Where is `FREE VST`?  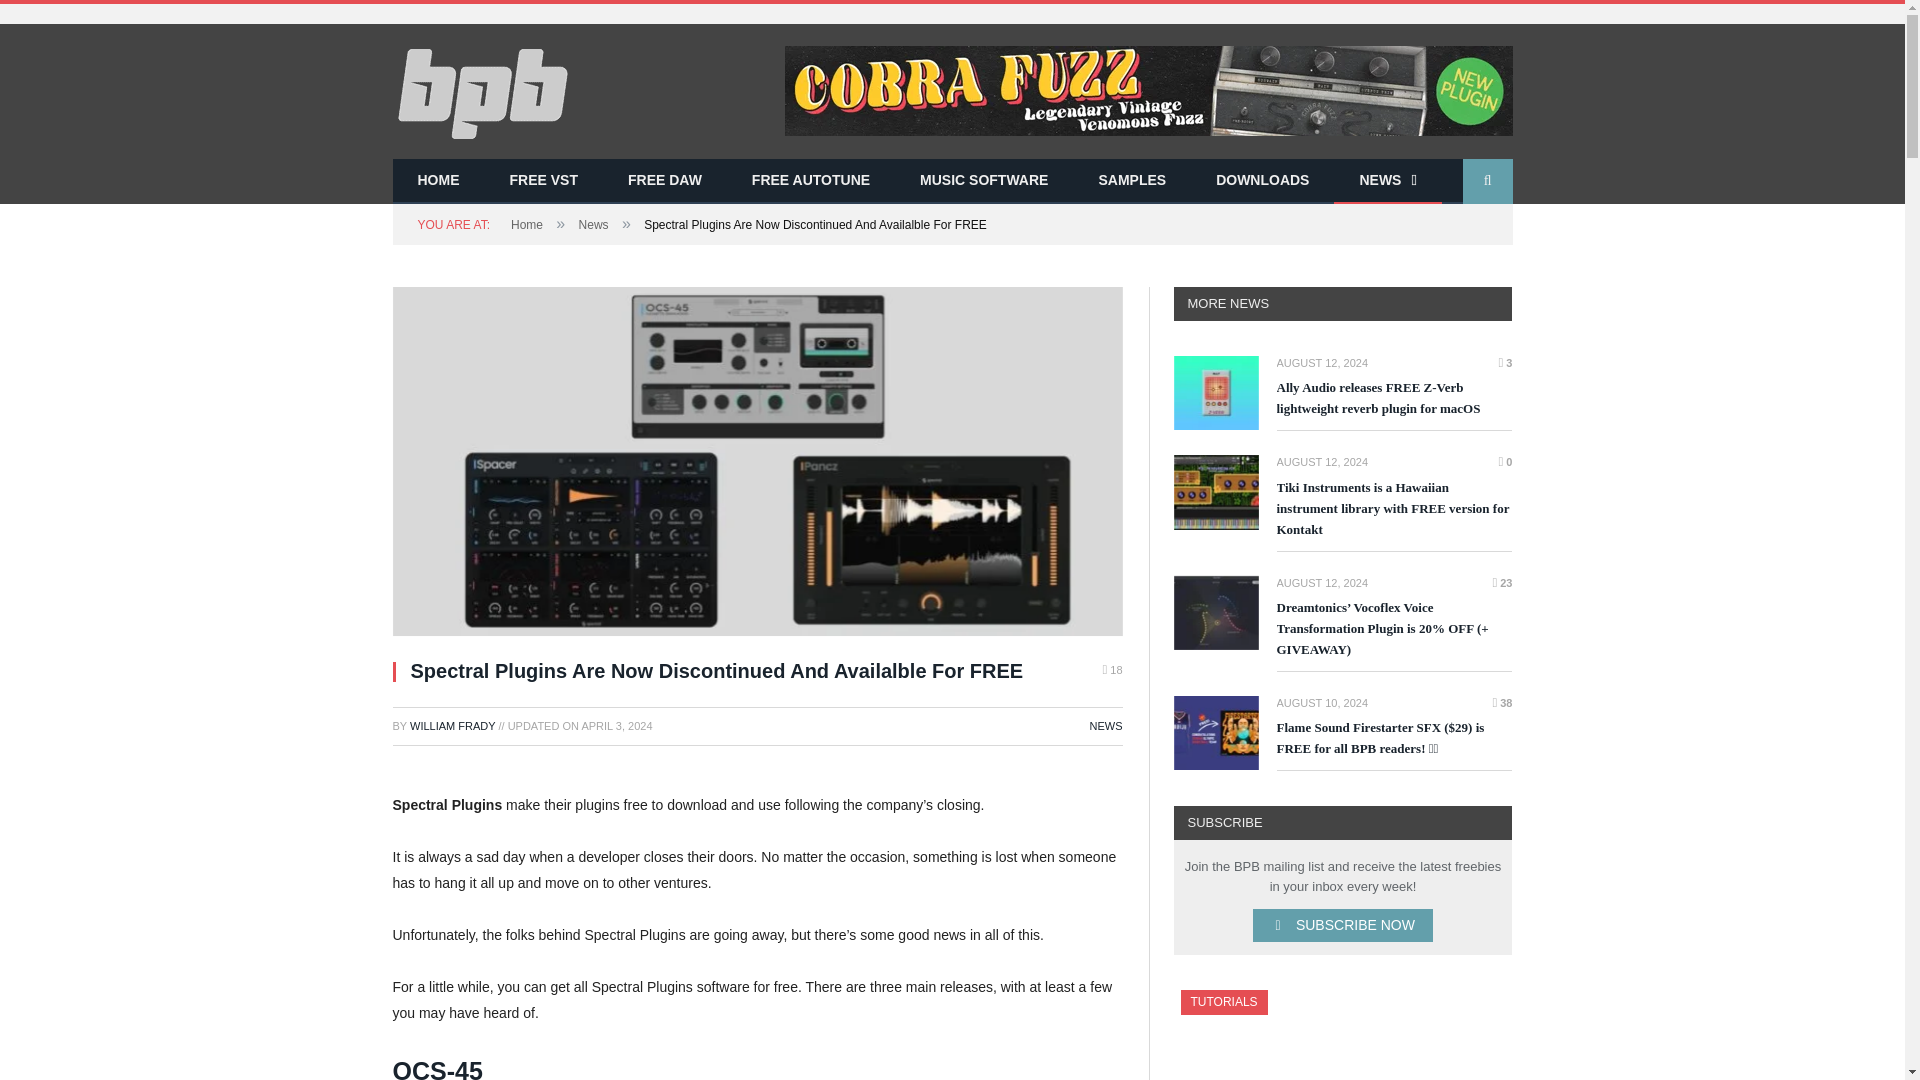 FREE VST is located at coordinates (542, 181).